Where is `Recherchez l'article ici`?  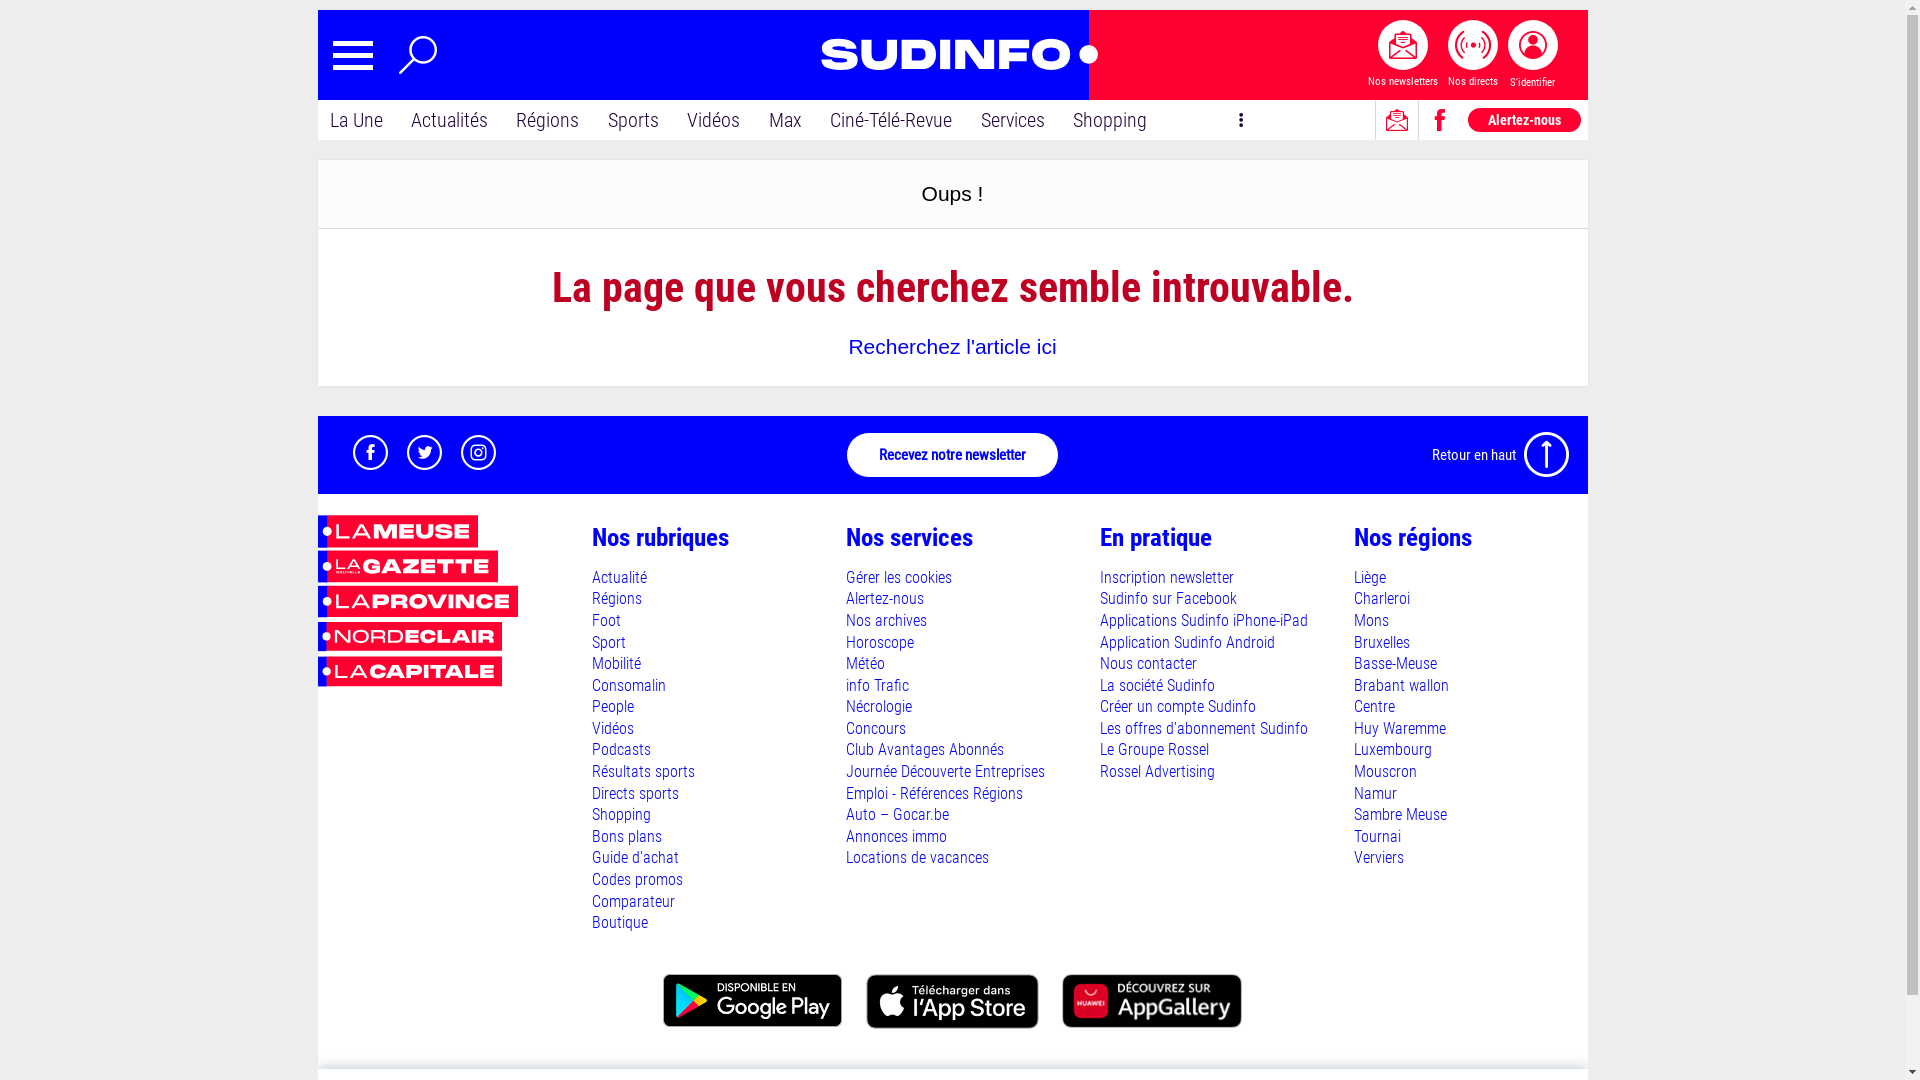 Recherchez l'article ici is located at coordinates (952, 346).